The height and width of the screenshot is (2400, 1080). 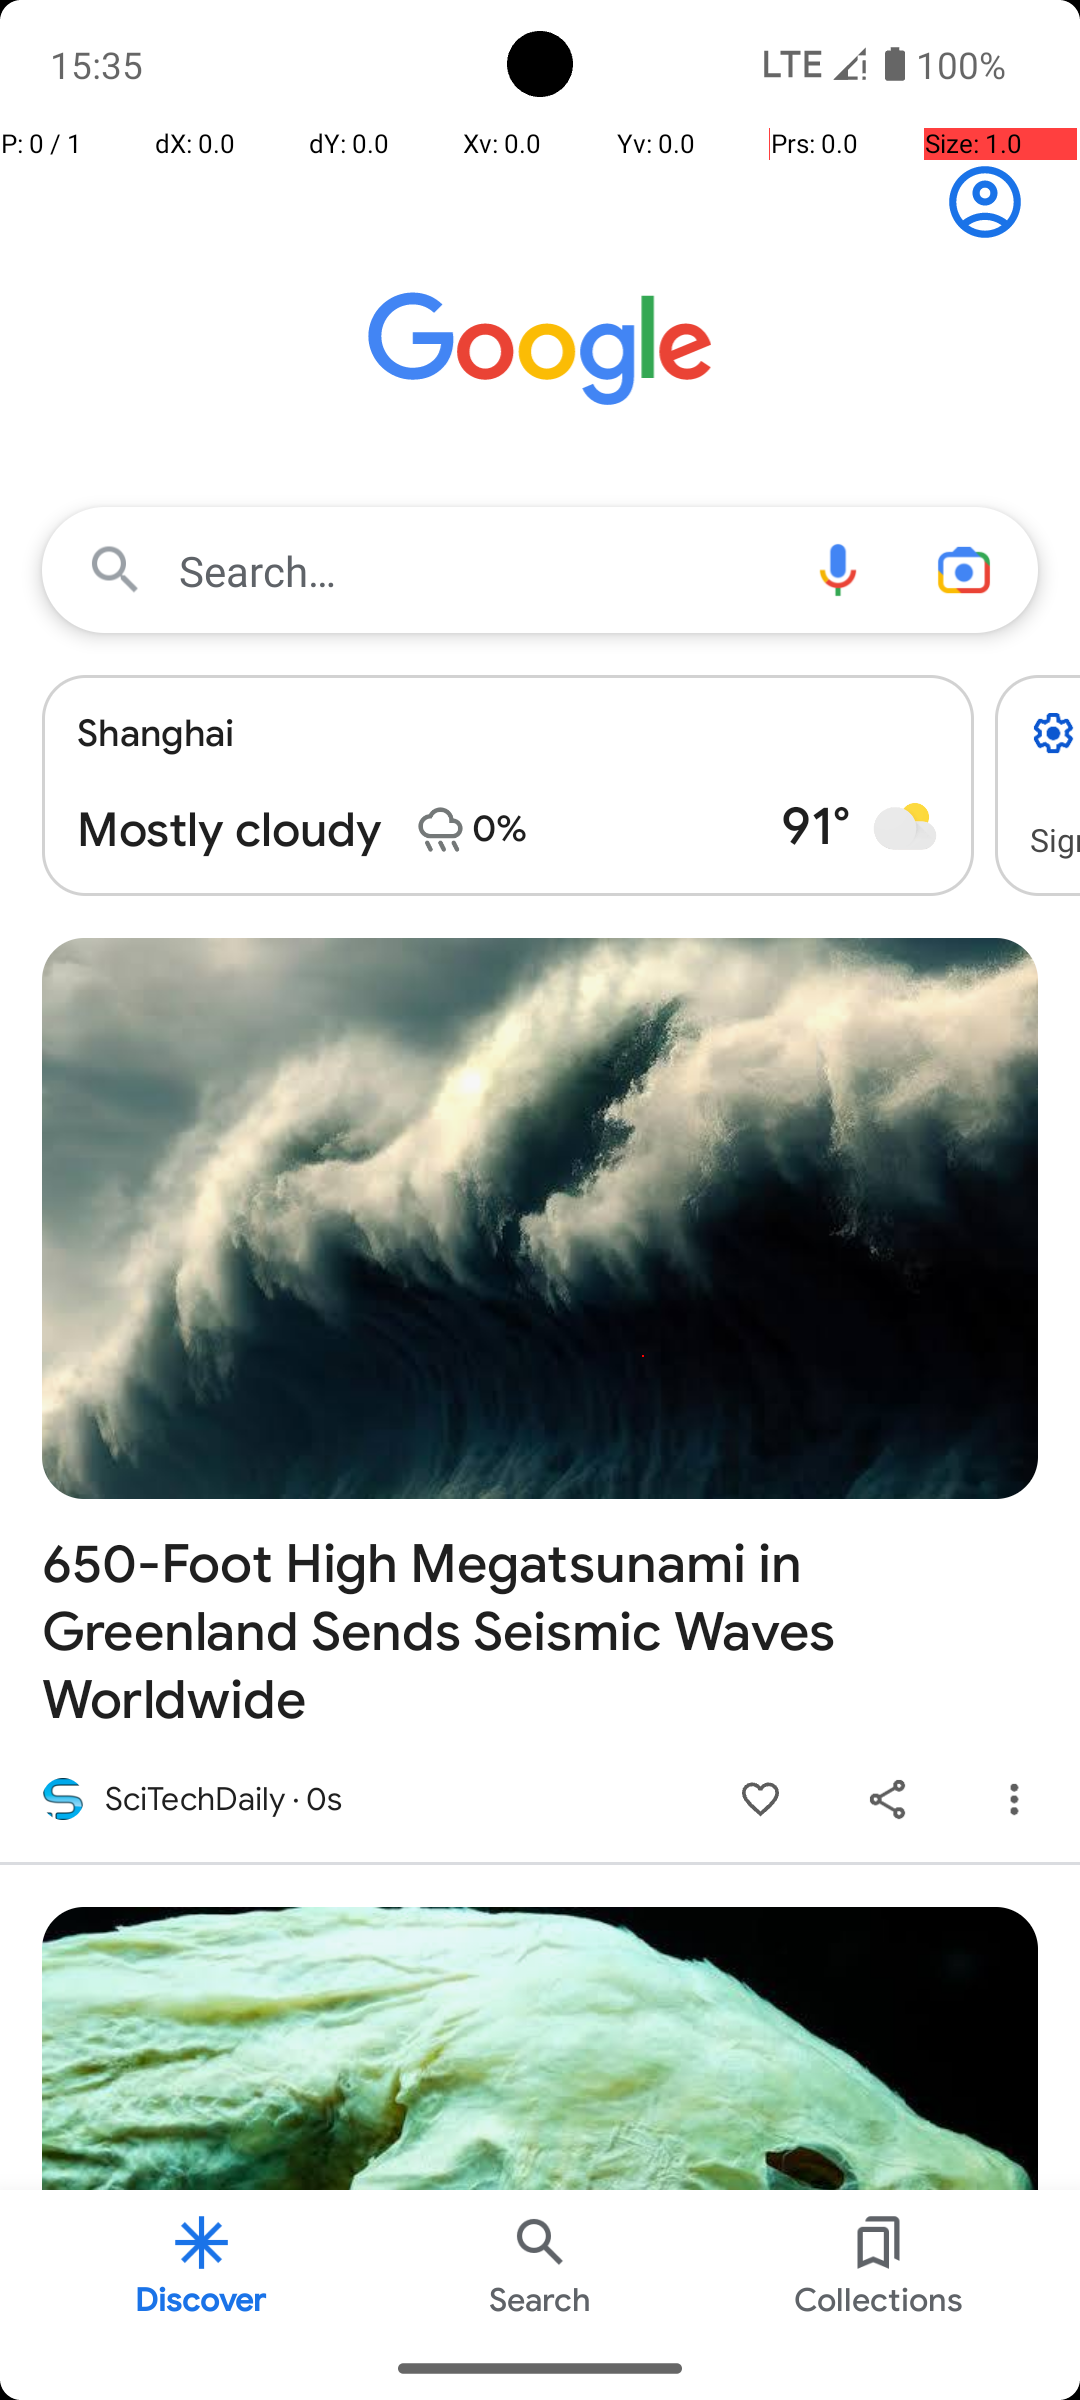 I want to click on Like, so click(x=760, y=1800).